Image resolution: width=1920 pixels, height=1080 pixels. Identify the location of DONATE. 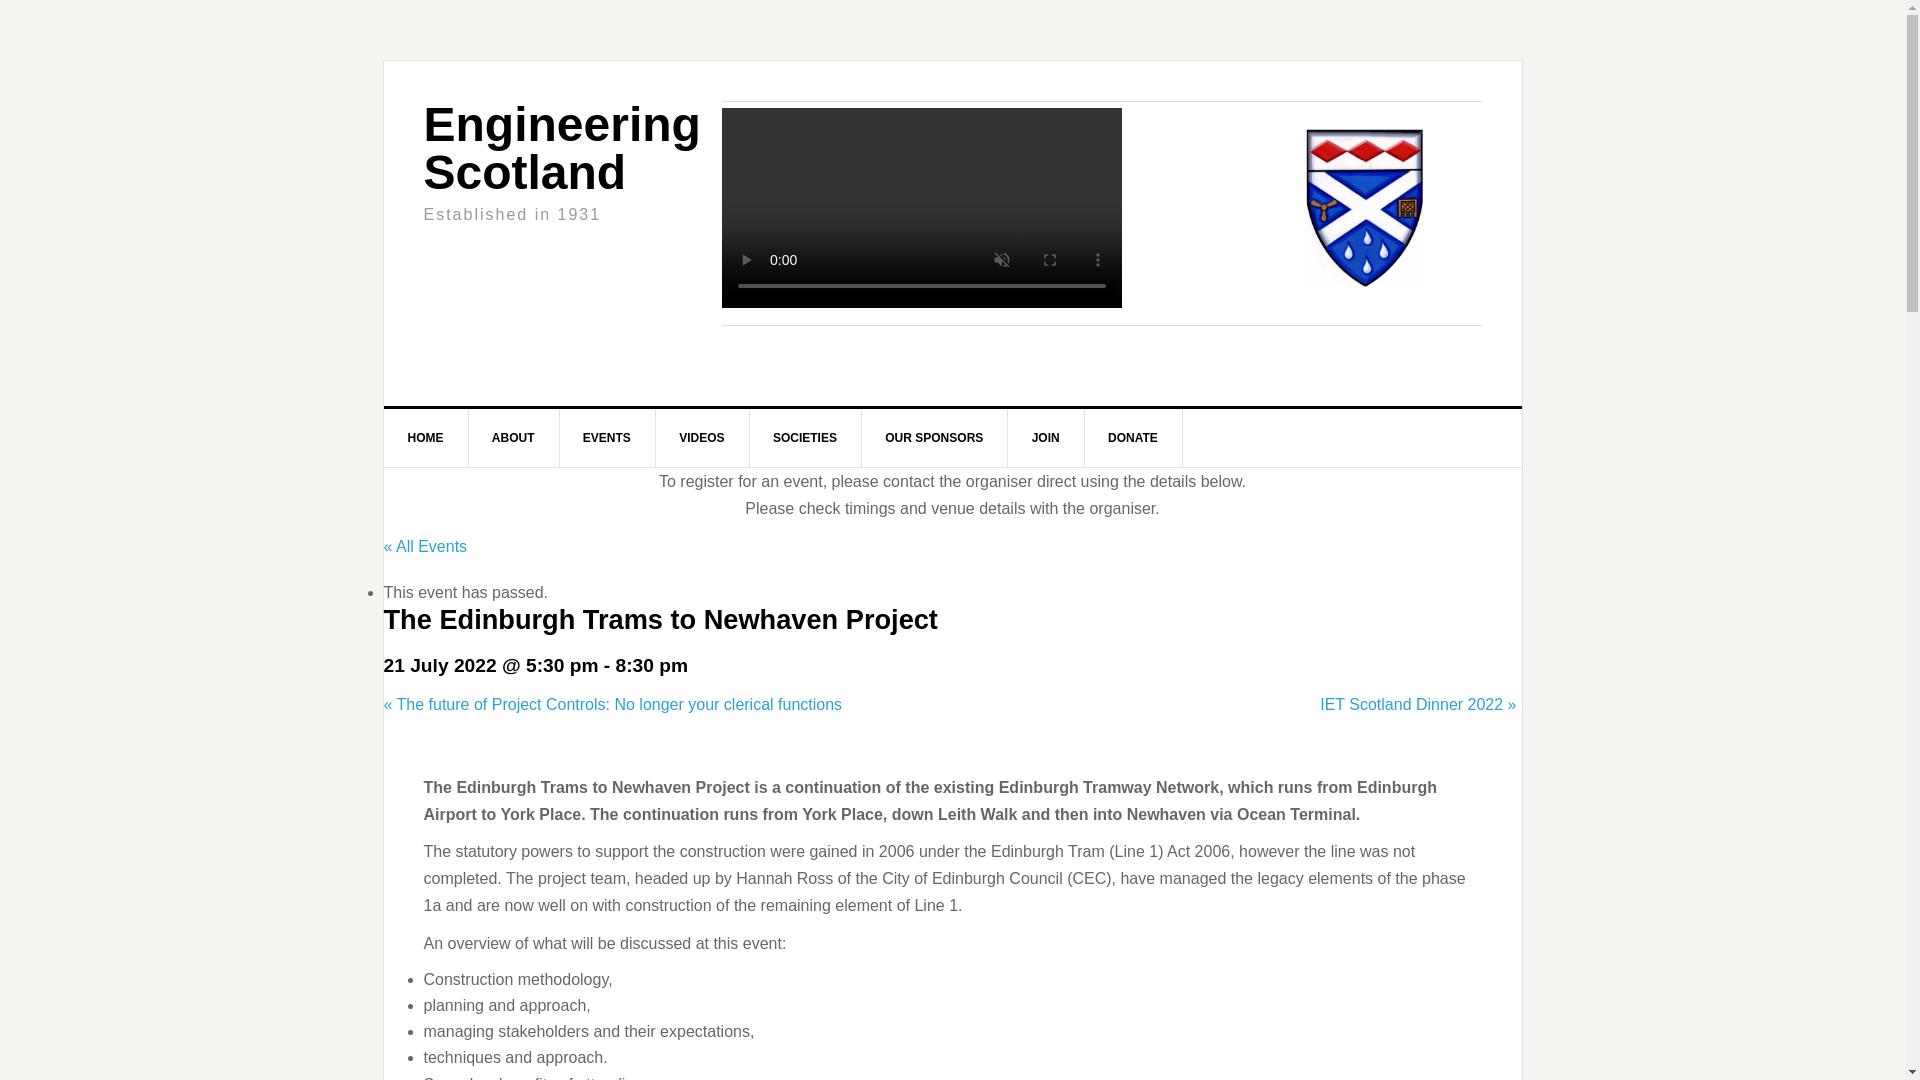
(1133, 438).